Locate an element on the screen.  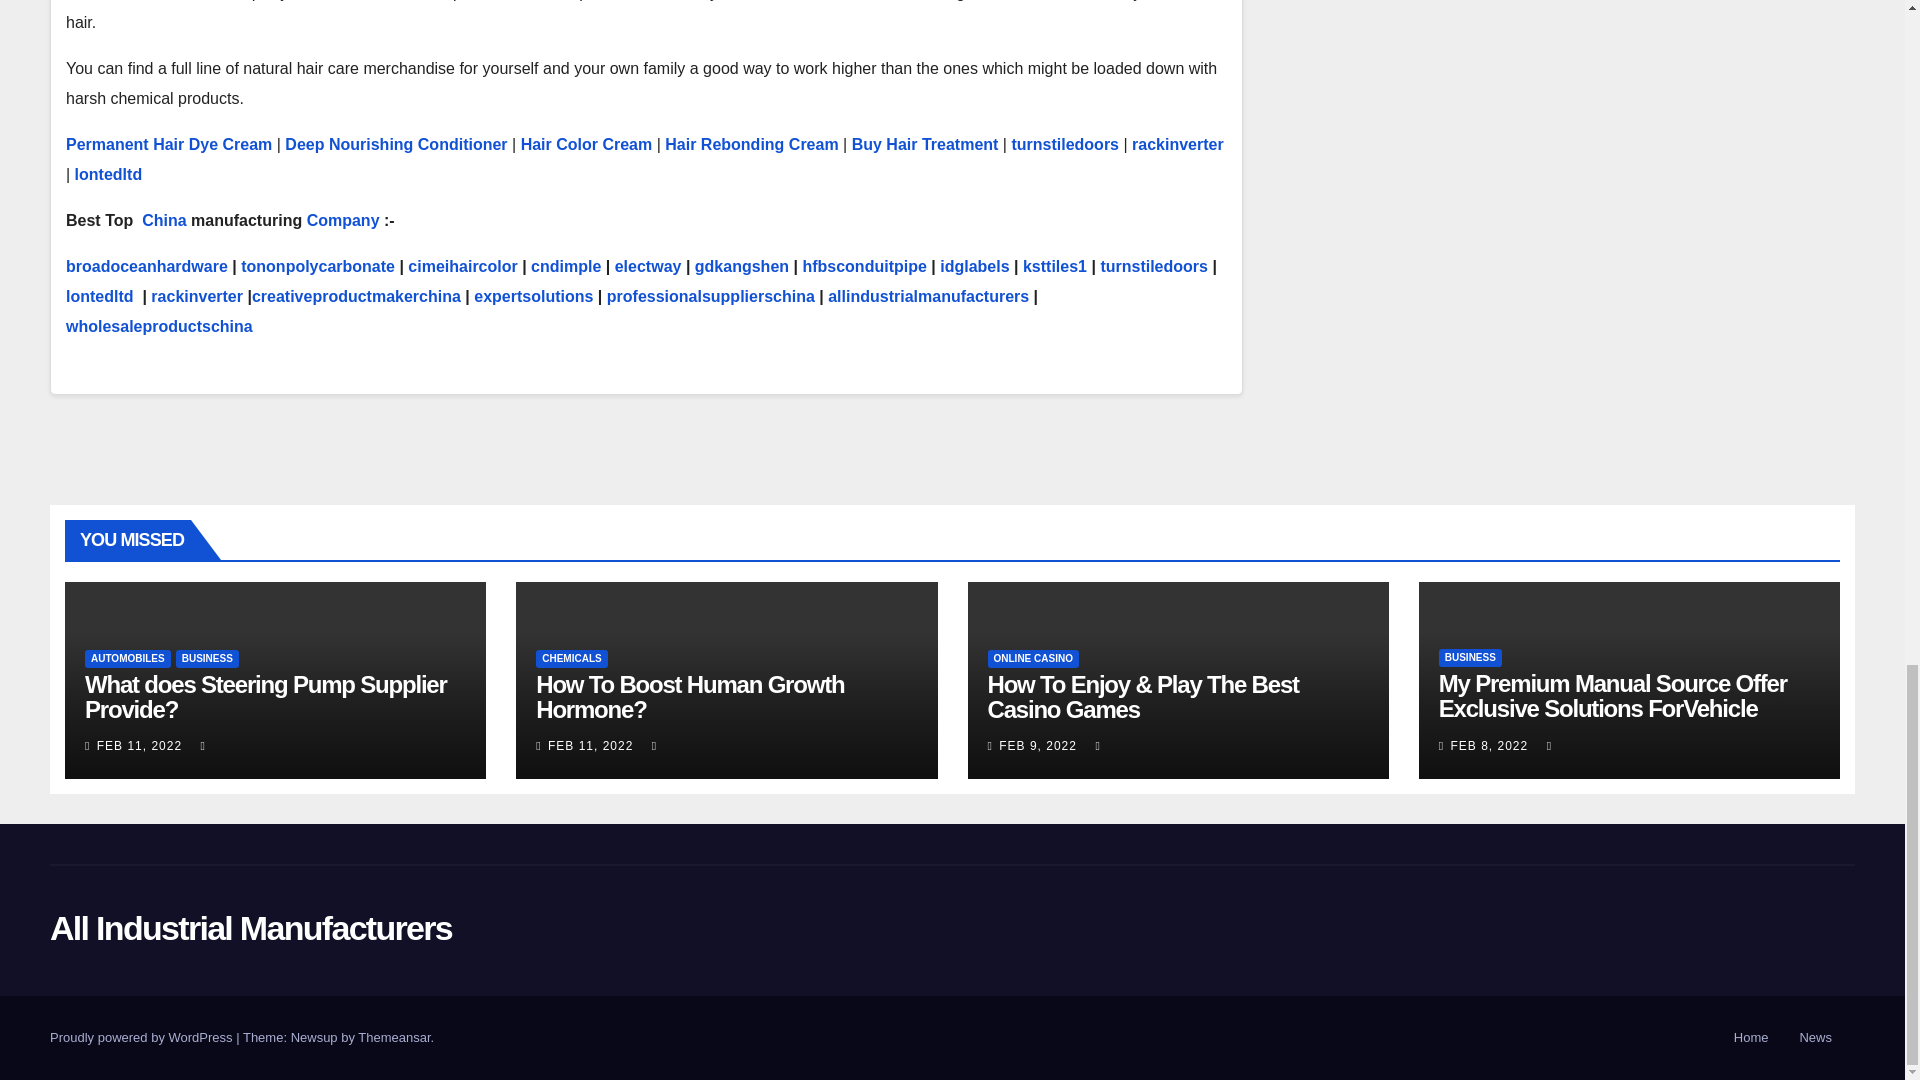
Company is located at coordinates (344, 220).